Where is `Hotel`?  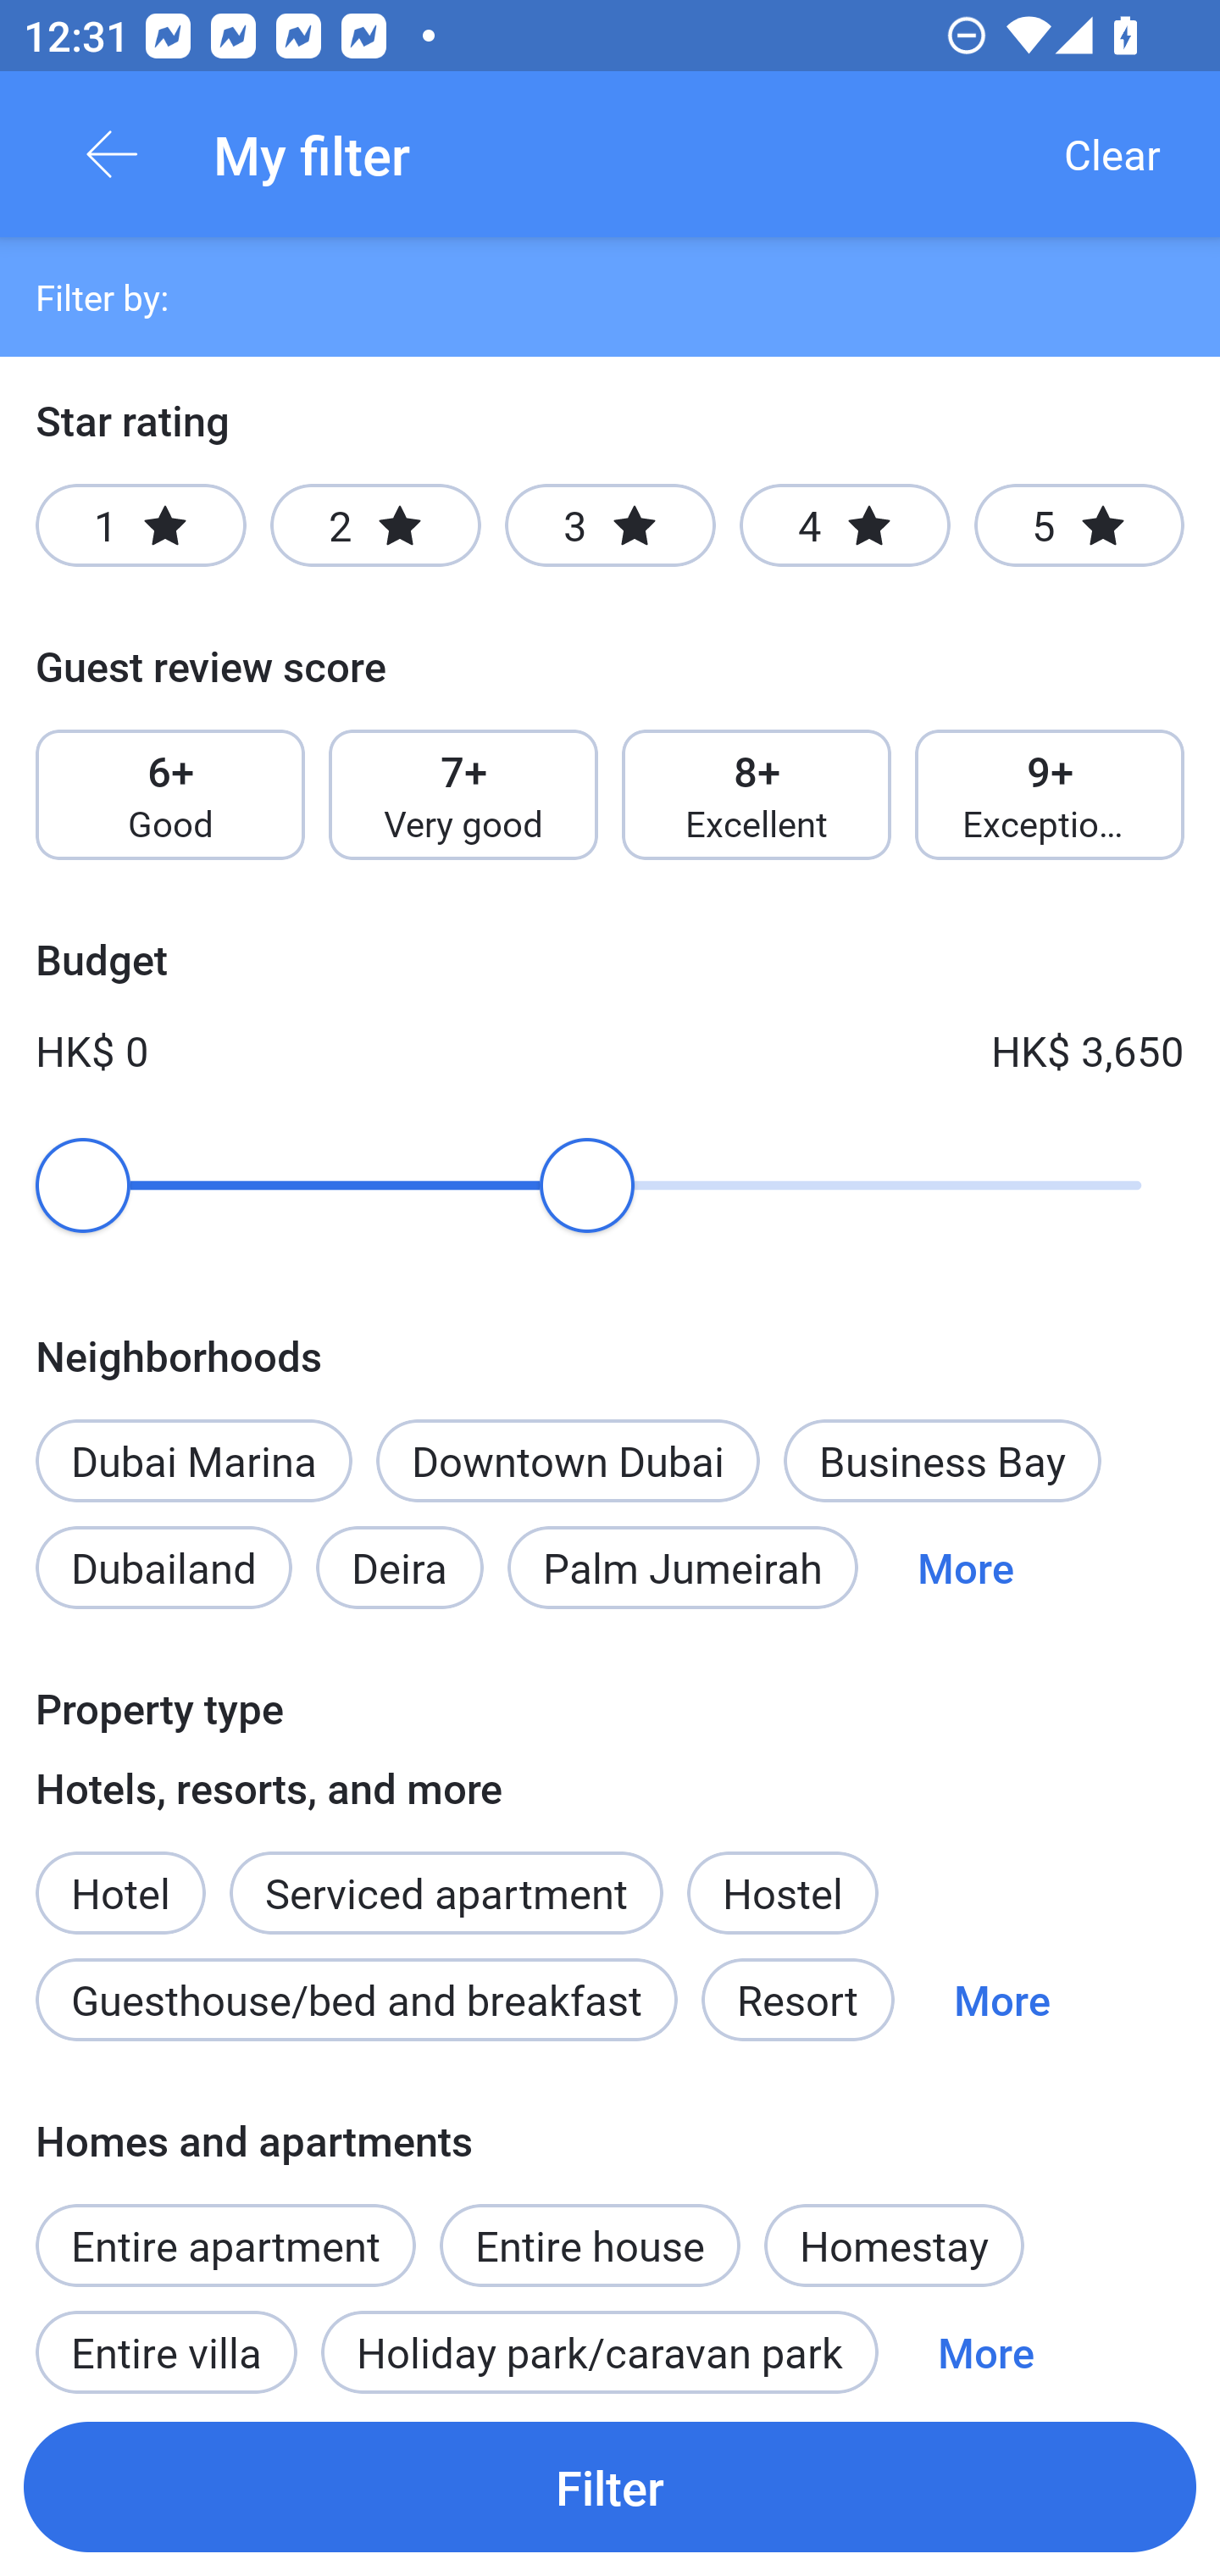
Hotel is located at coordinates (120, 1874).